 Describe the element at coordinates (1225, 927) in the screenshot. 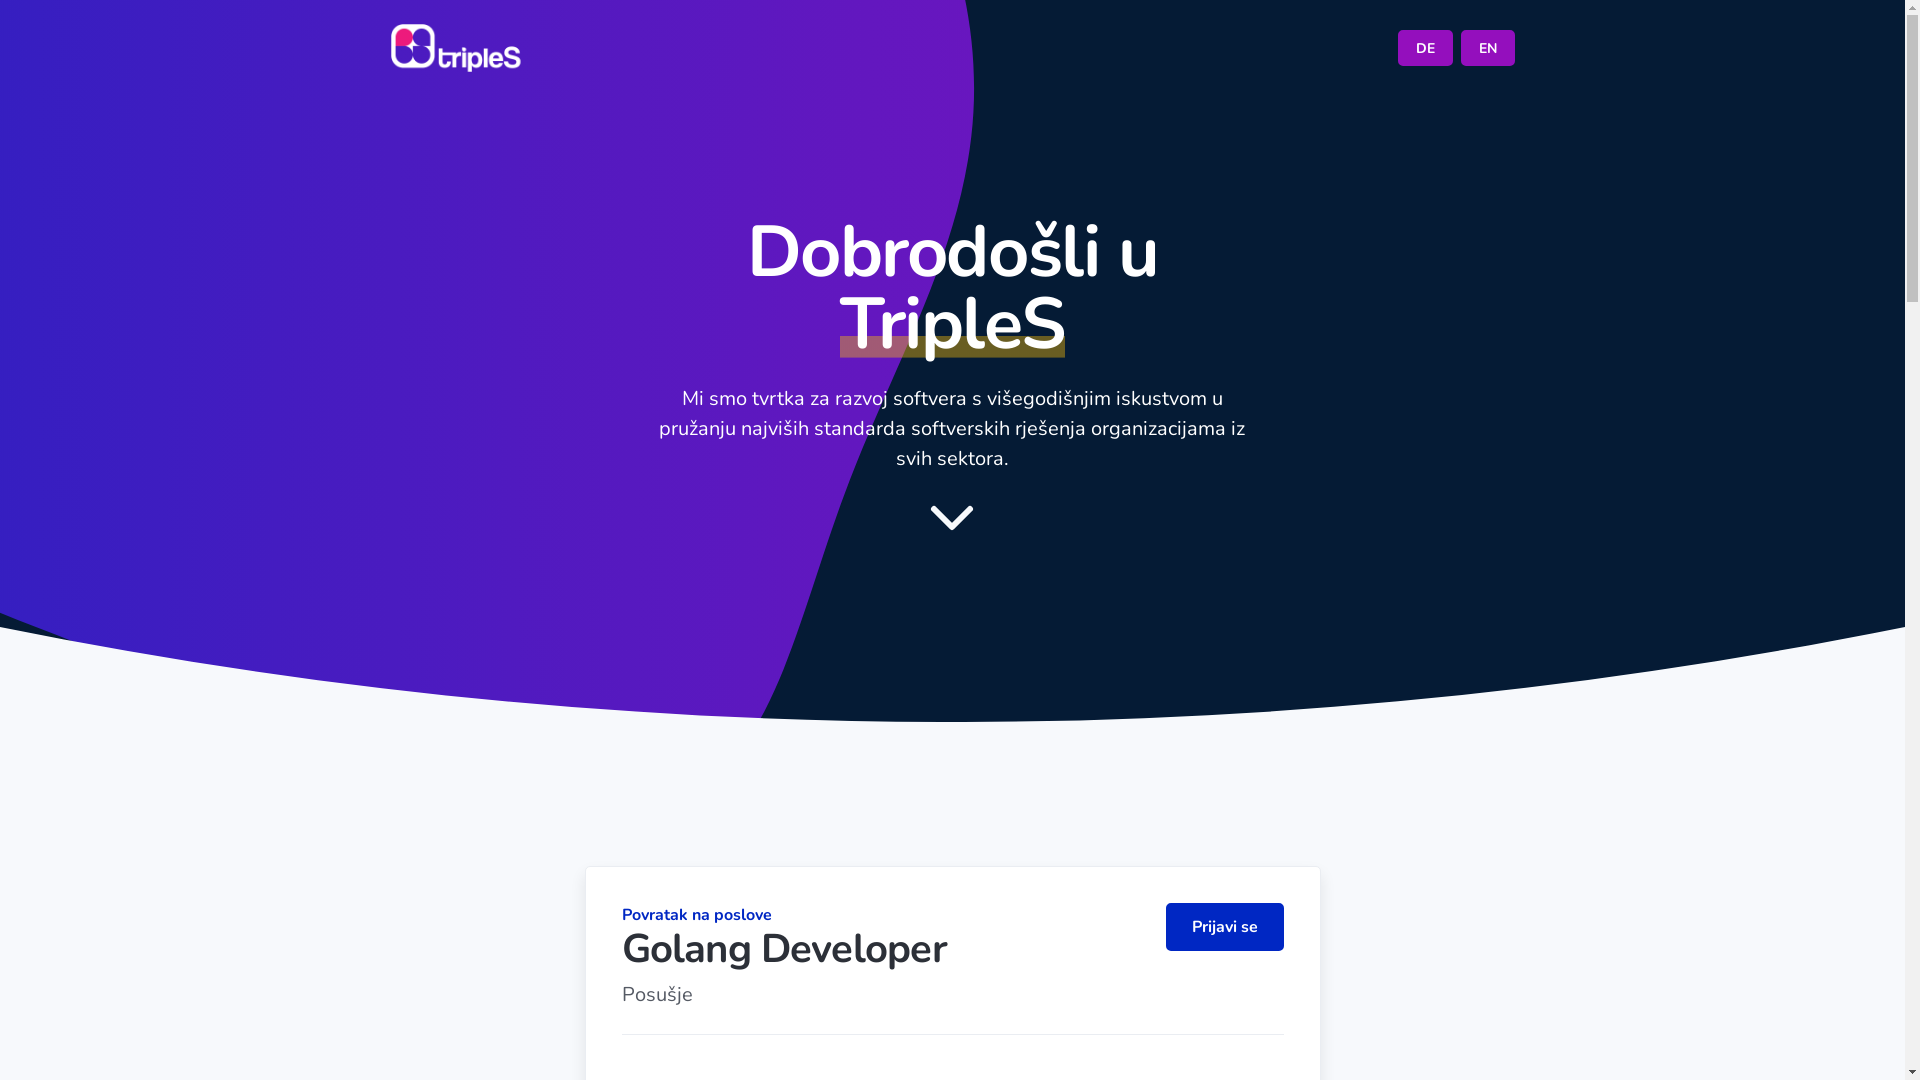

I see `Prijavi se` at that location.